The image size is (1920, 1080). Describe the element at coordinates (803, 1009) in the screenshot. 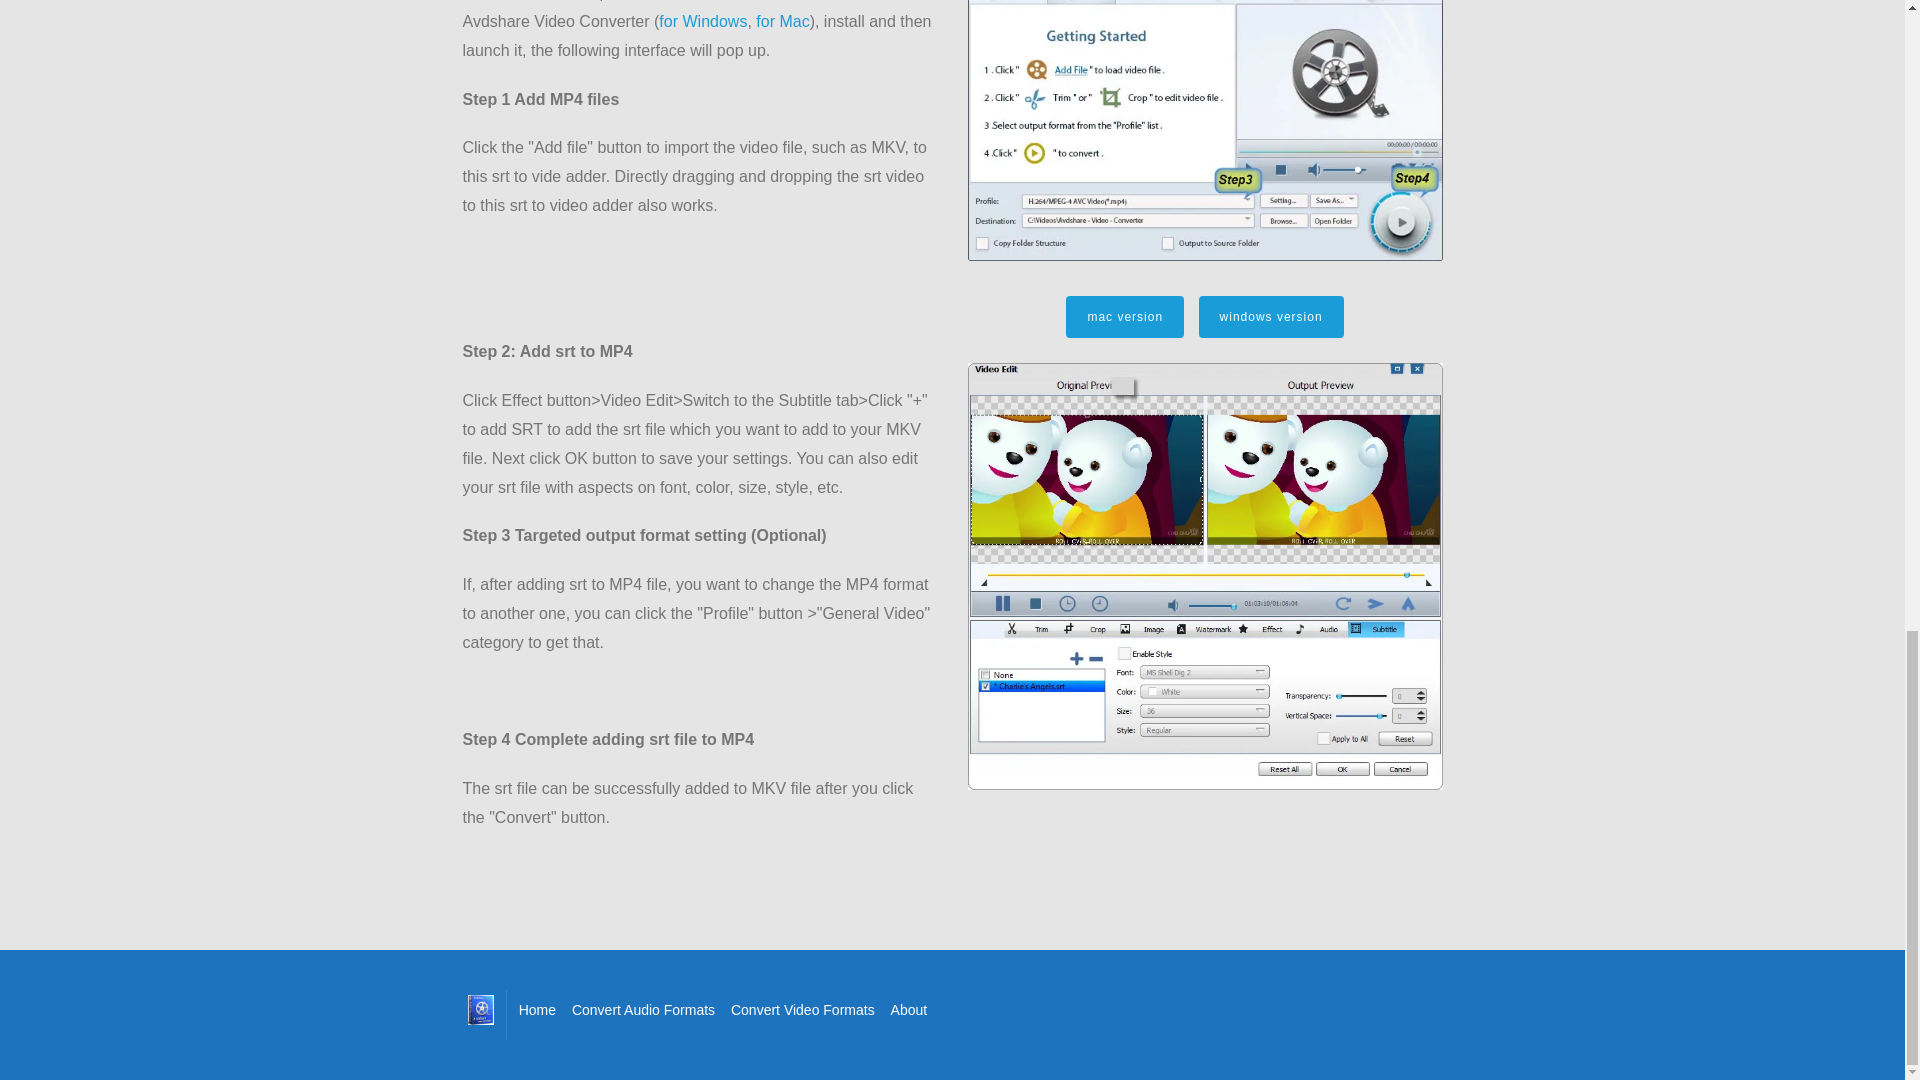

I see `Convert Video Formats` at that location.